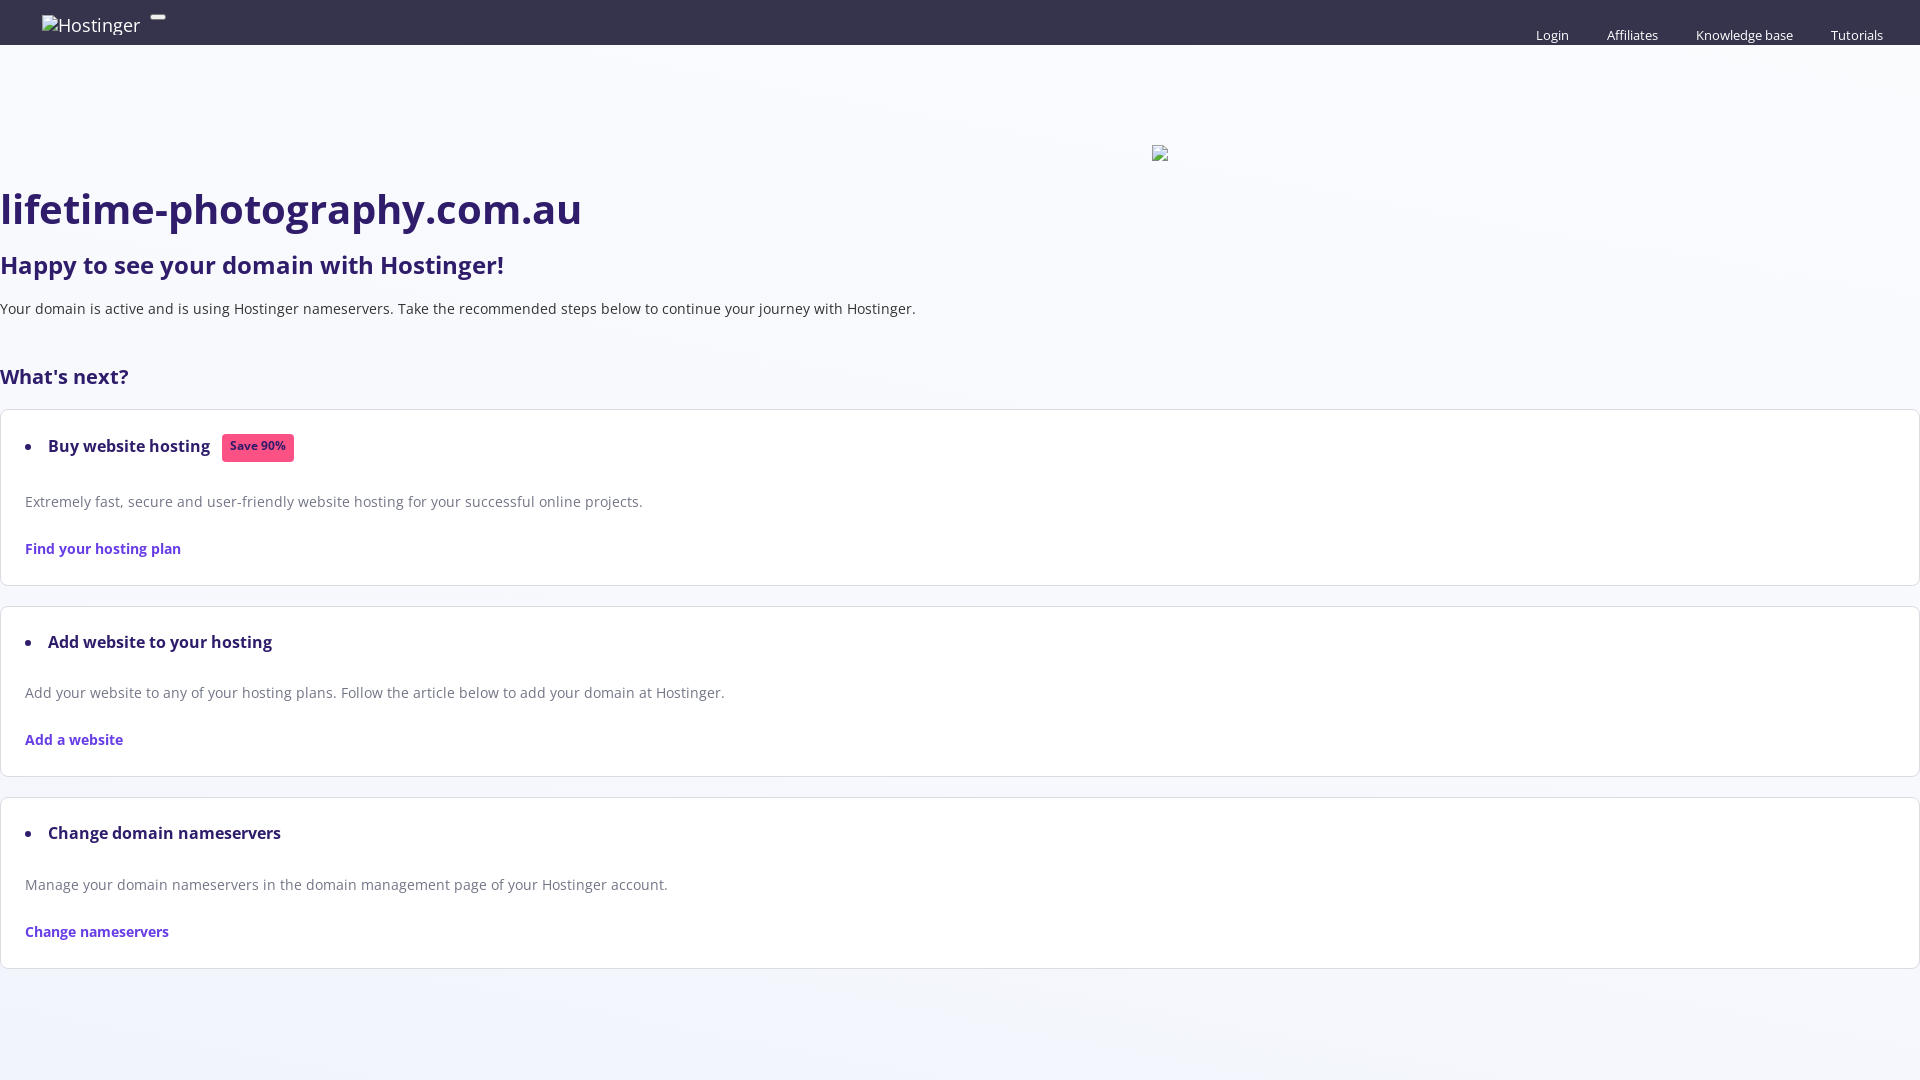 The width and height of the screenshot is (1920, 1080). I want to click on Knowledge base, so click(1742, 35).